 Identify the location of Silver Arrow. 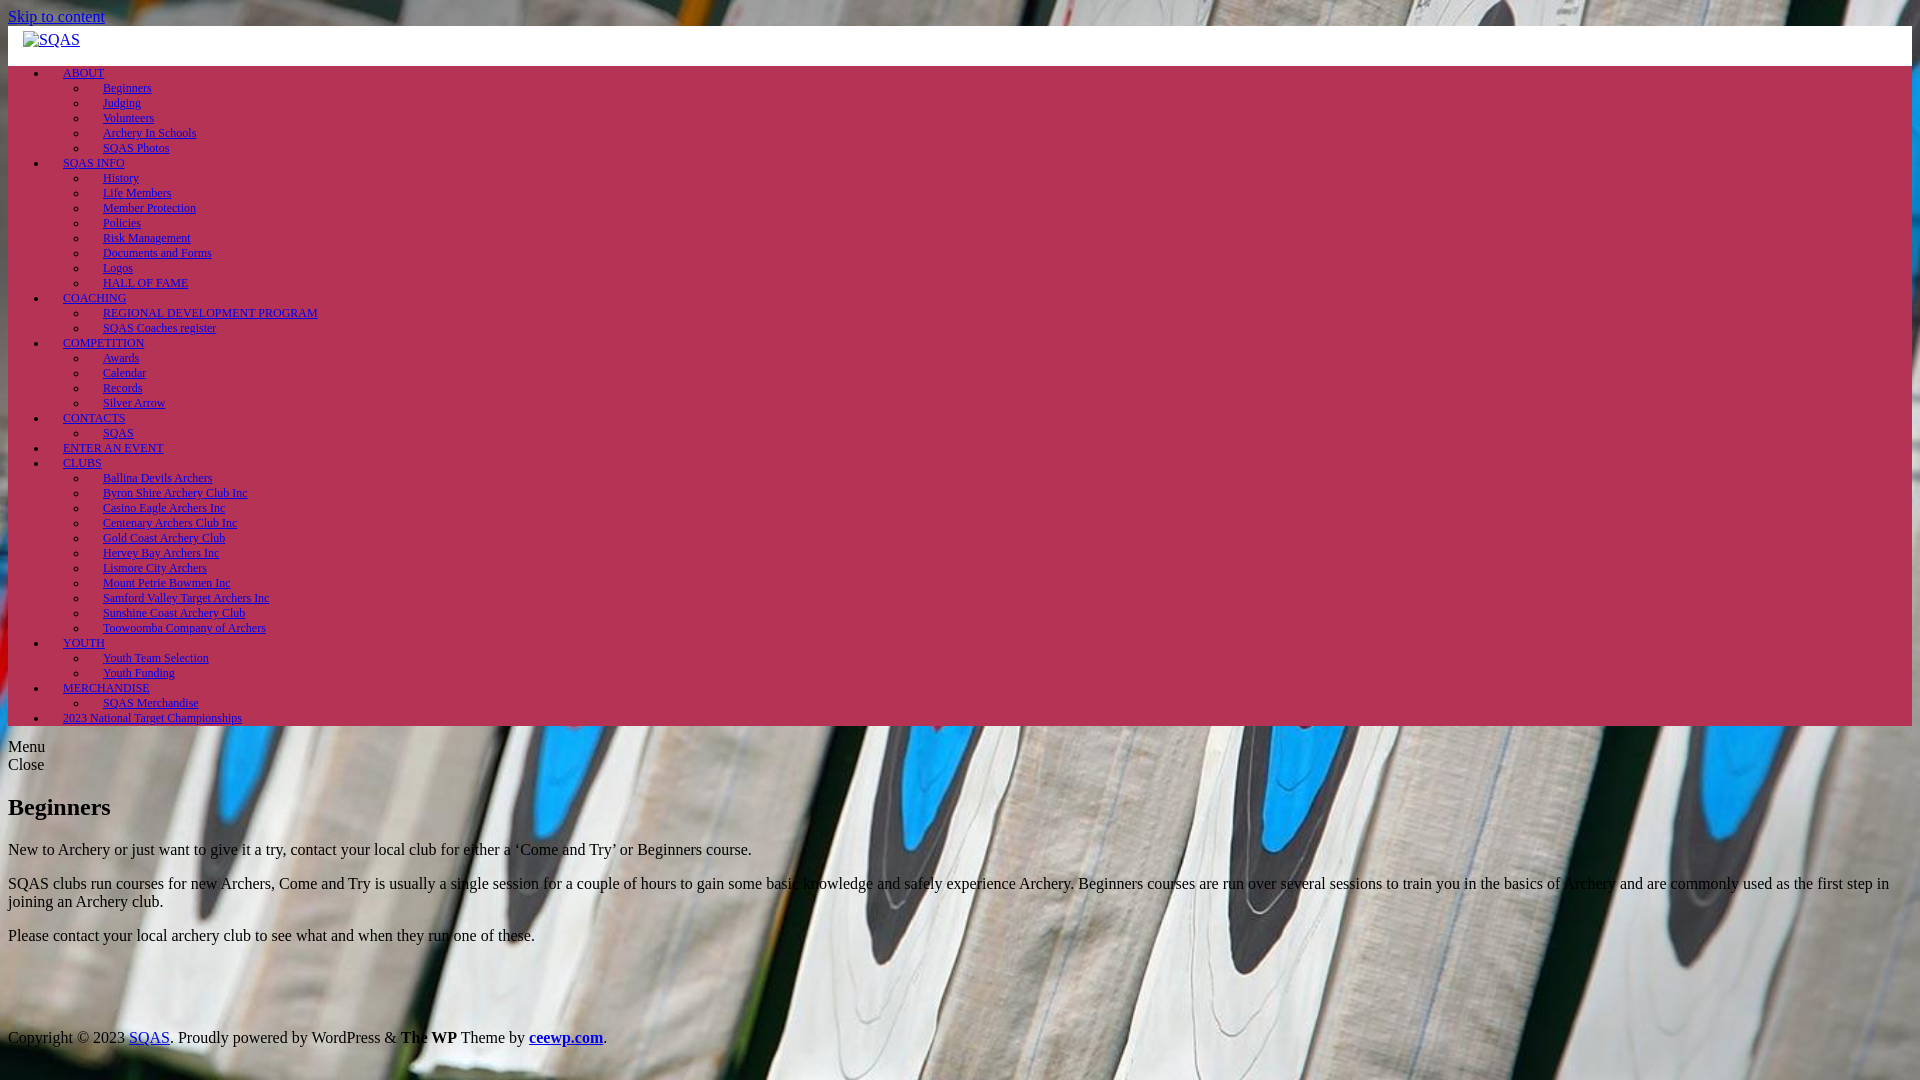
(134, 403).